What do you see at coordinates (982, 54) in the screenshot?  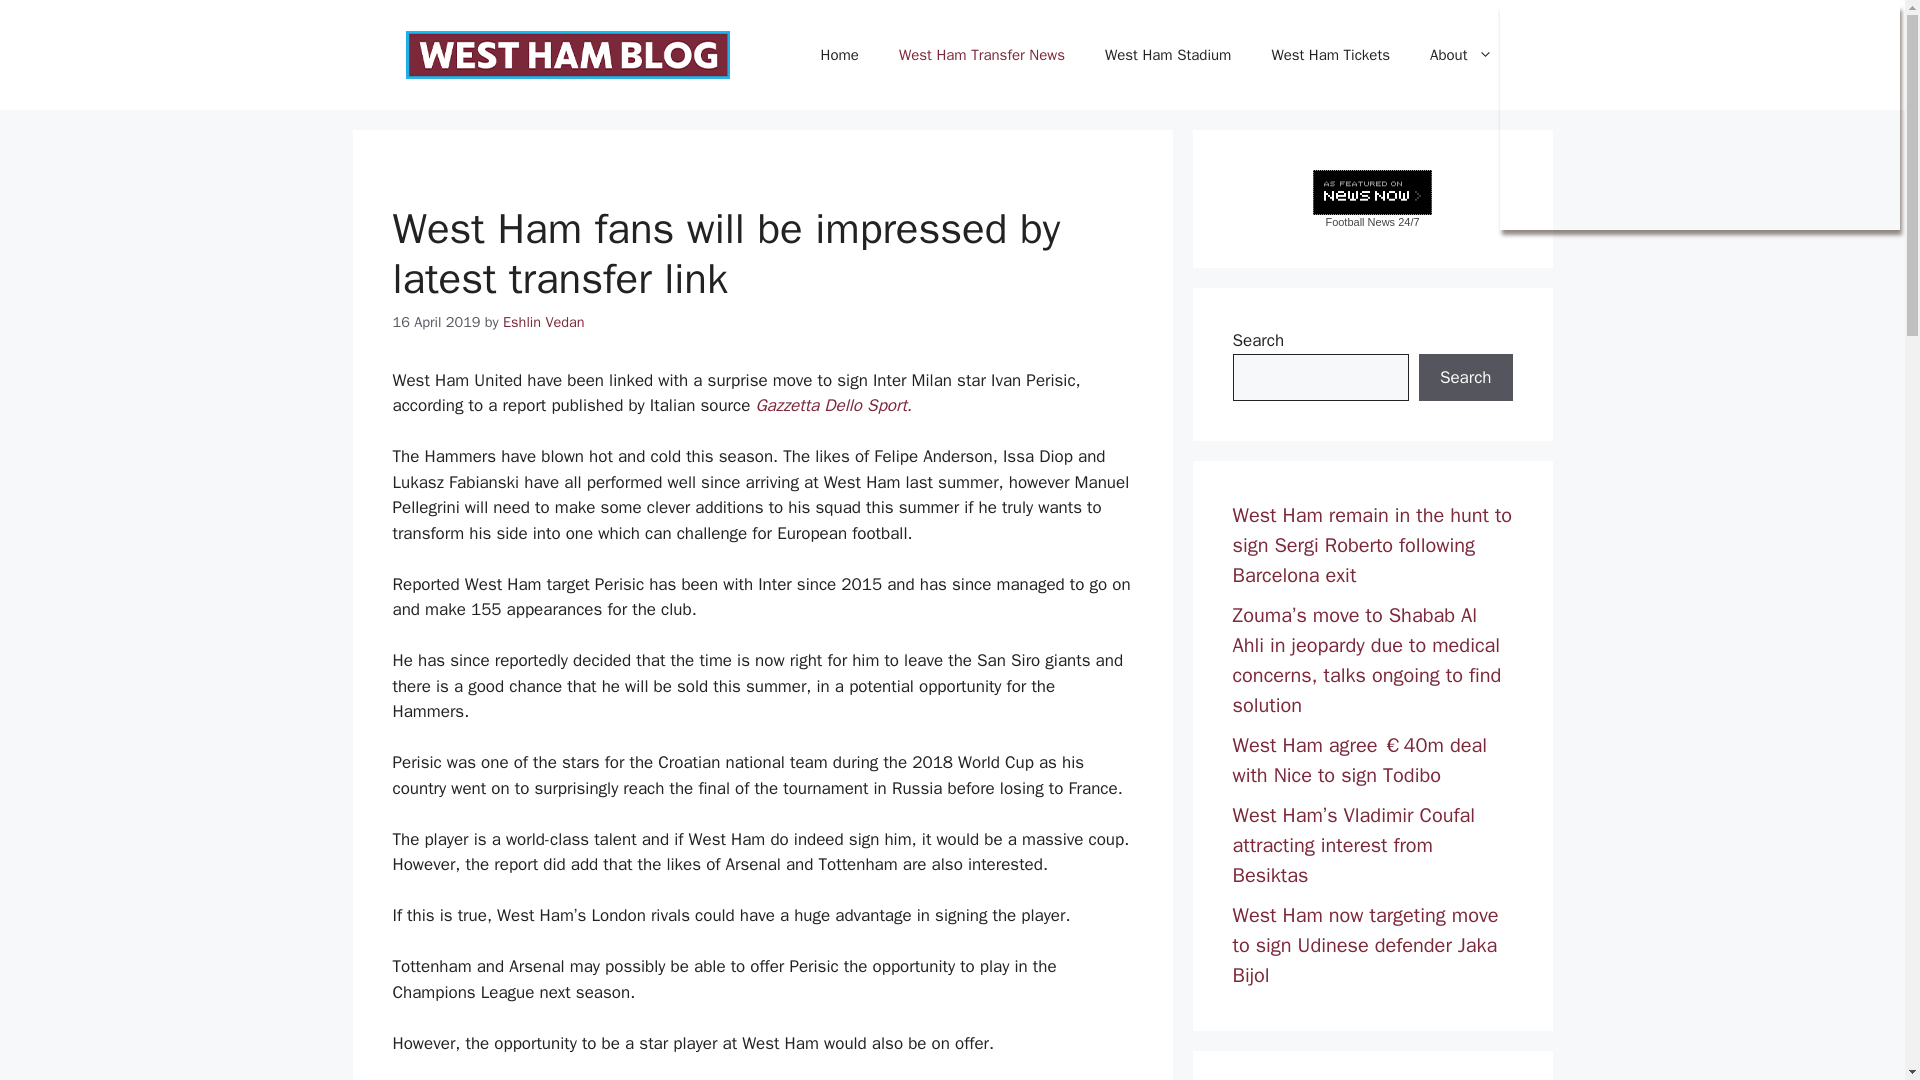 I see `West Ham Transfer News` at bounding box center [982, 54].